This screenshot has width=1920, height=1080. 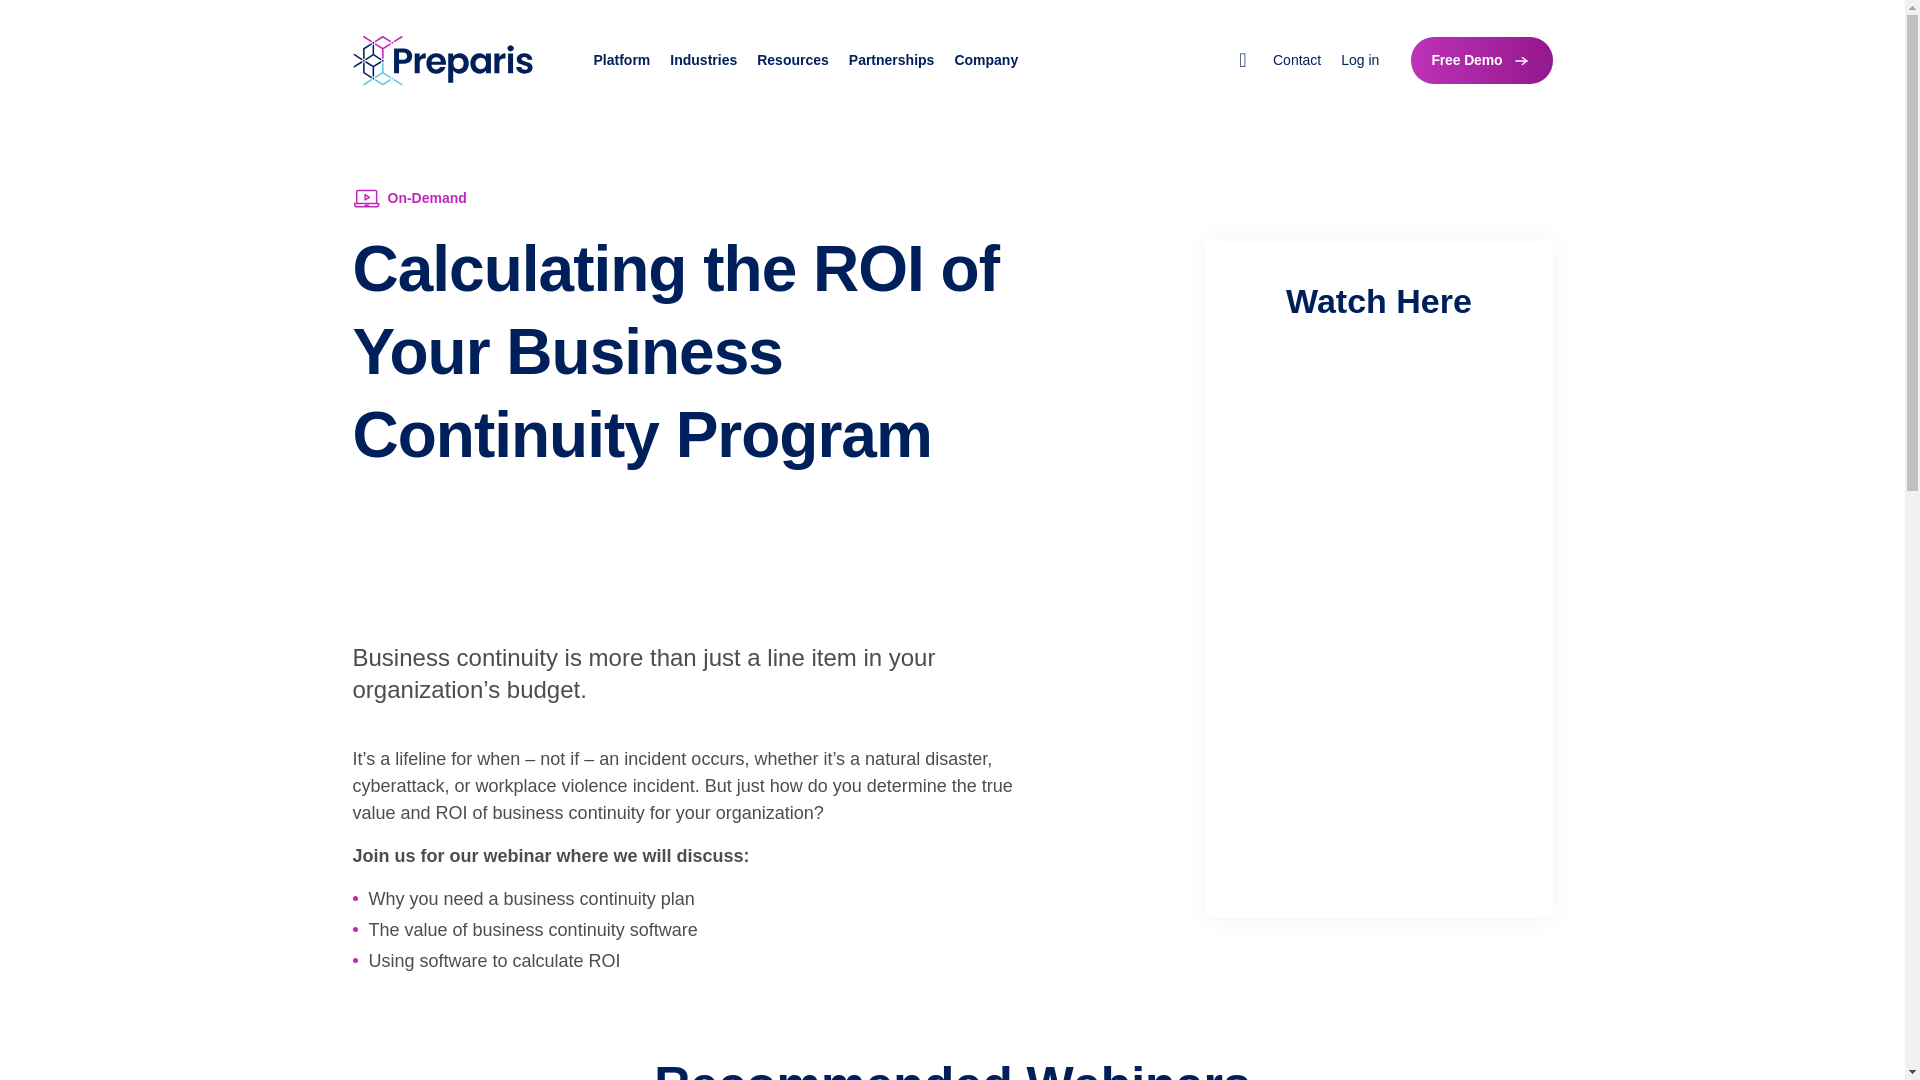 What do you see at coordinates (1481, 60) in the screenshot?
I see `Free Demo` at bounding box center [1481, 60].